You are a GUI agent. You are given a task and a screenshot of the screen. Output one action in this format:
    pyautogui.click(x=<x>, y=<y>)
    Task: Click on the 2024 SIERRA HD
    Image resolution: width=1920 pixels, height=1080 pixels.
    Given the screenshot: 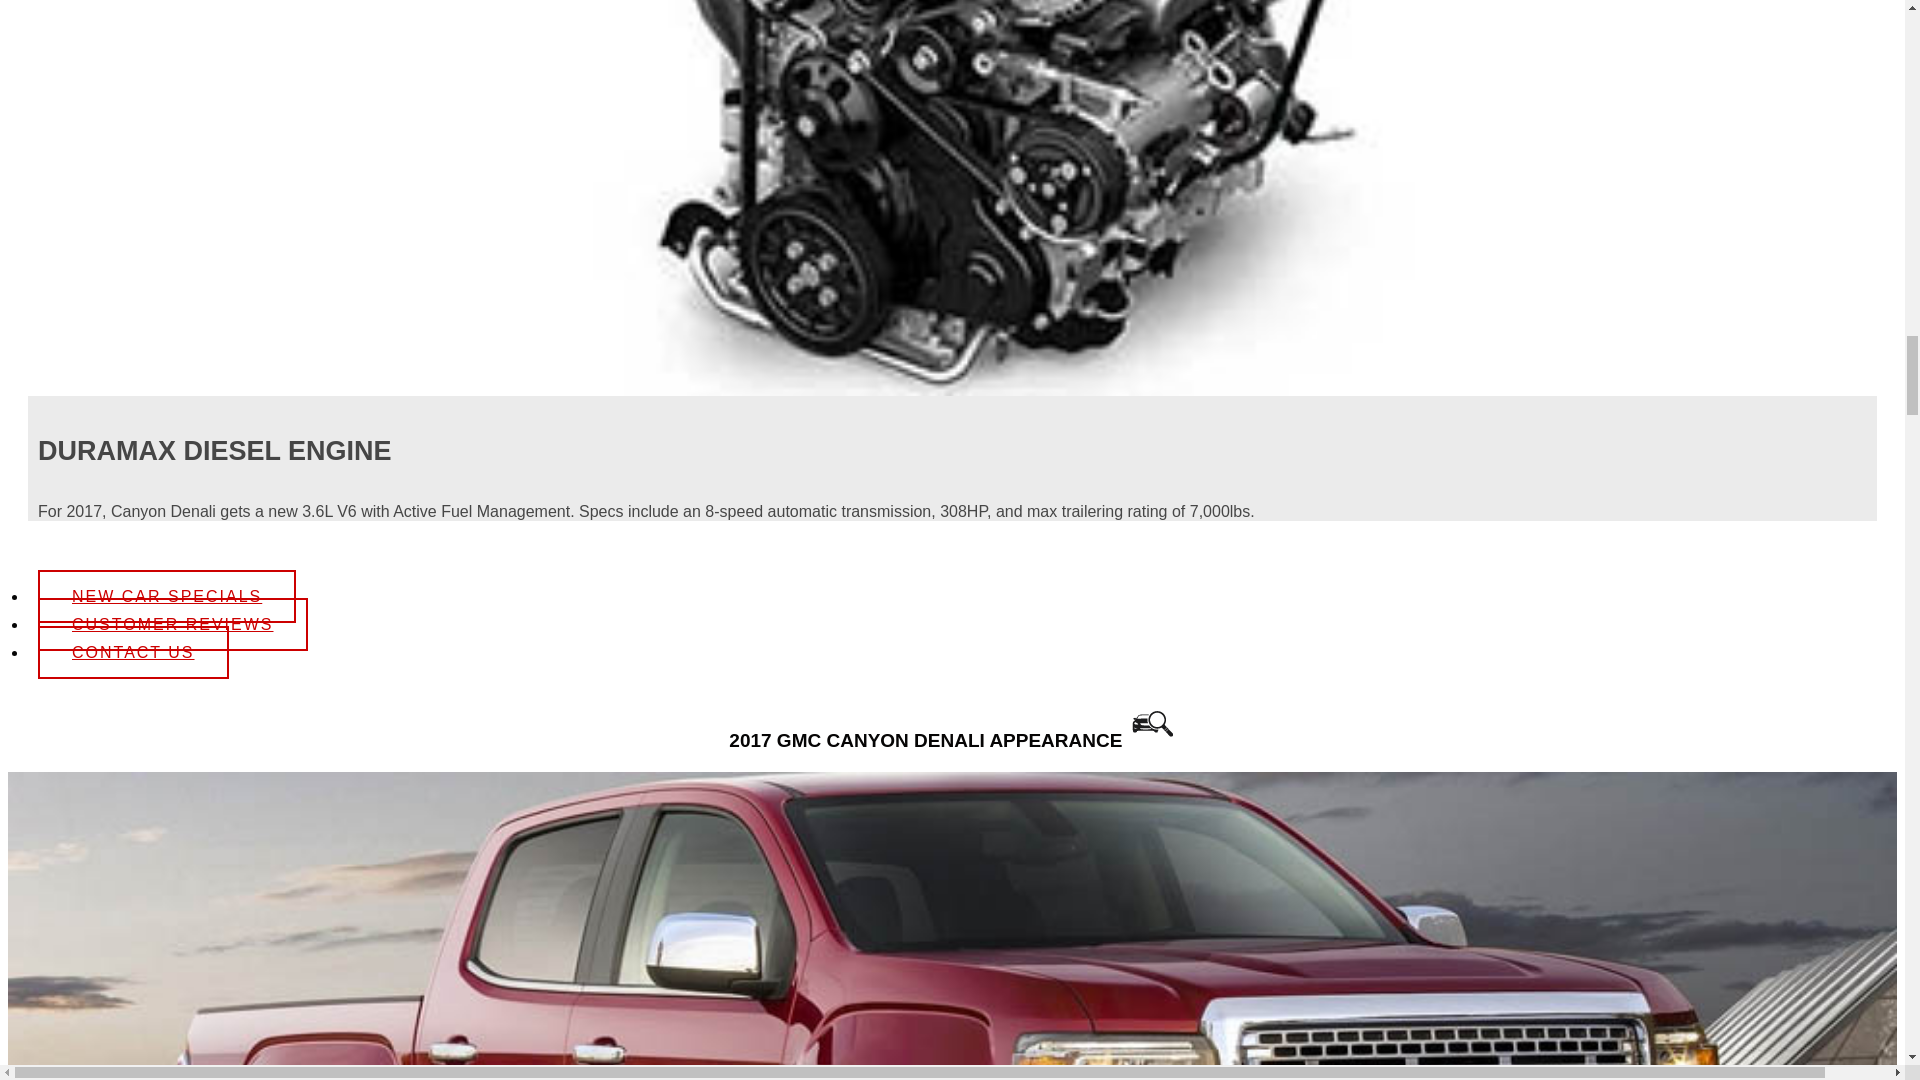 What is the action you would take?
    pyautogui.click(x=197, y=1013)
    